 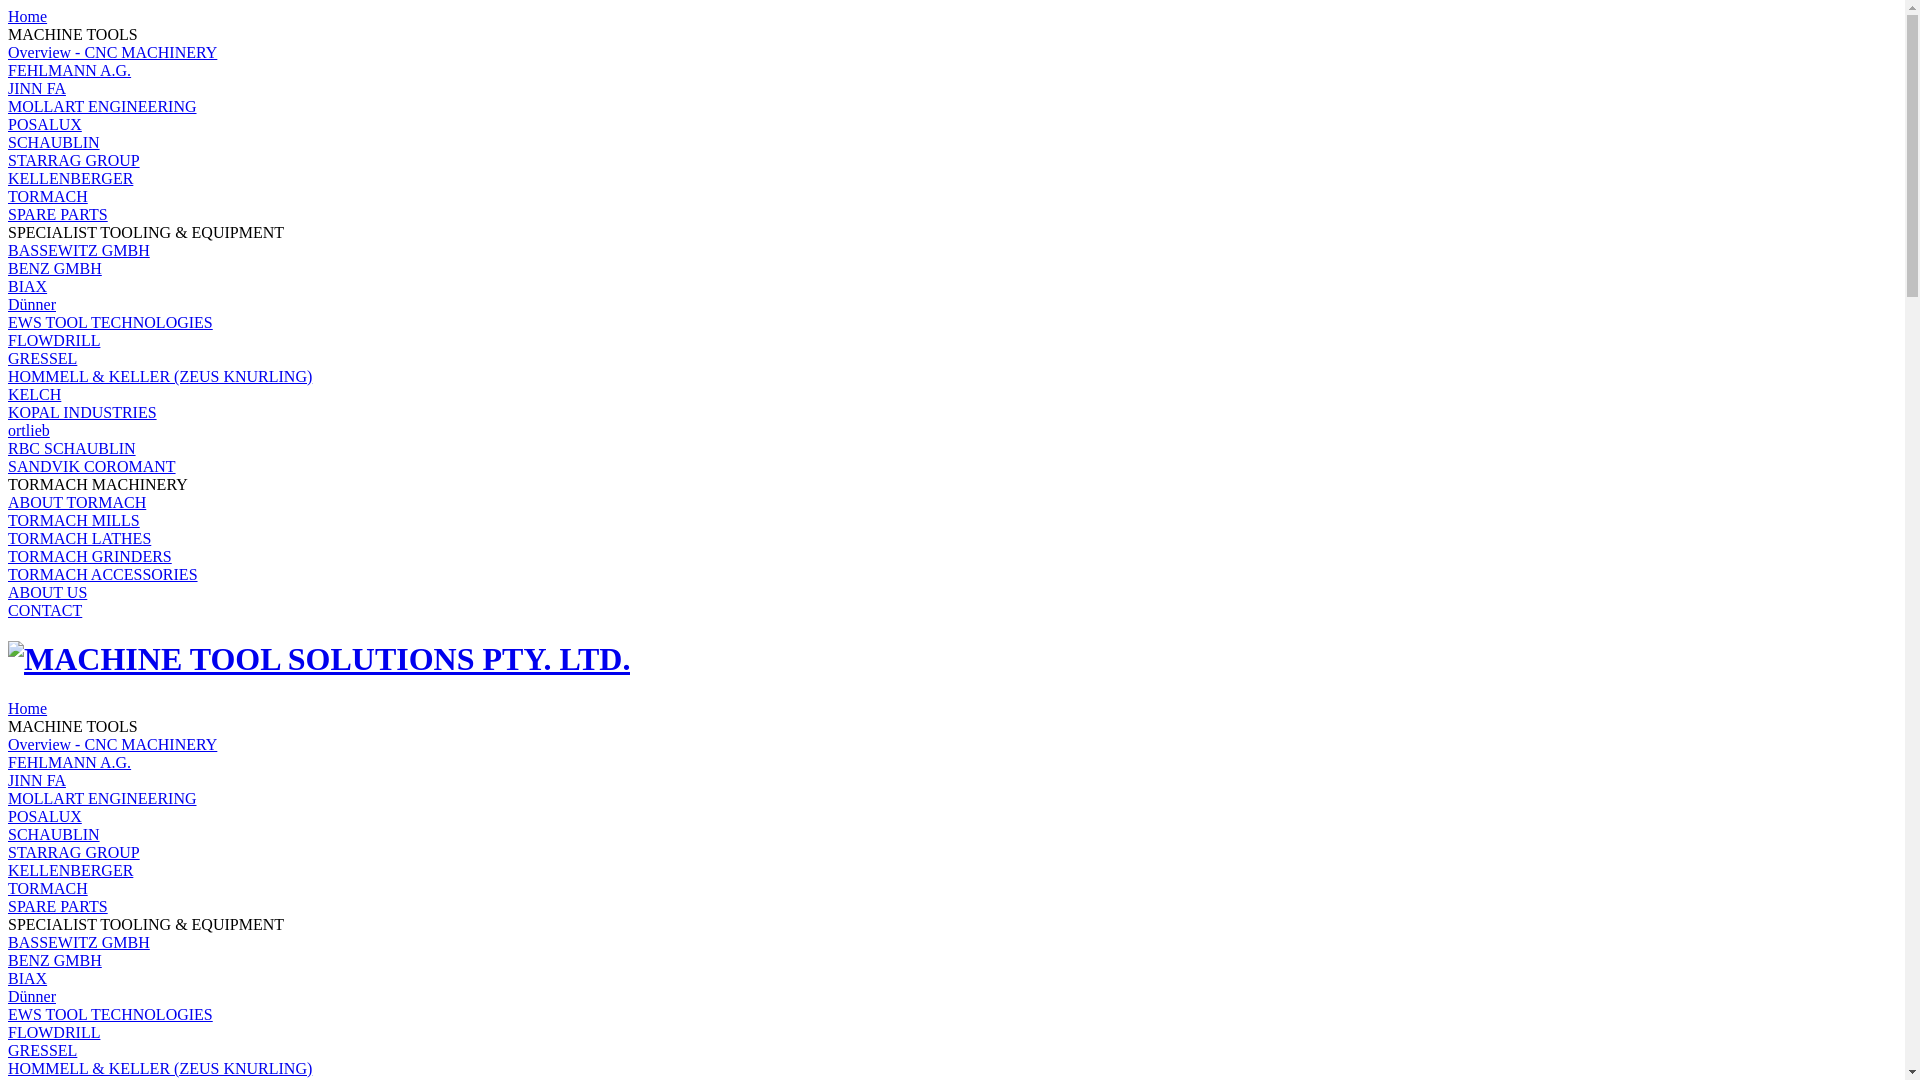 I want to click on BIAX, so click(x=28, y=286).